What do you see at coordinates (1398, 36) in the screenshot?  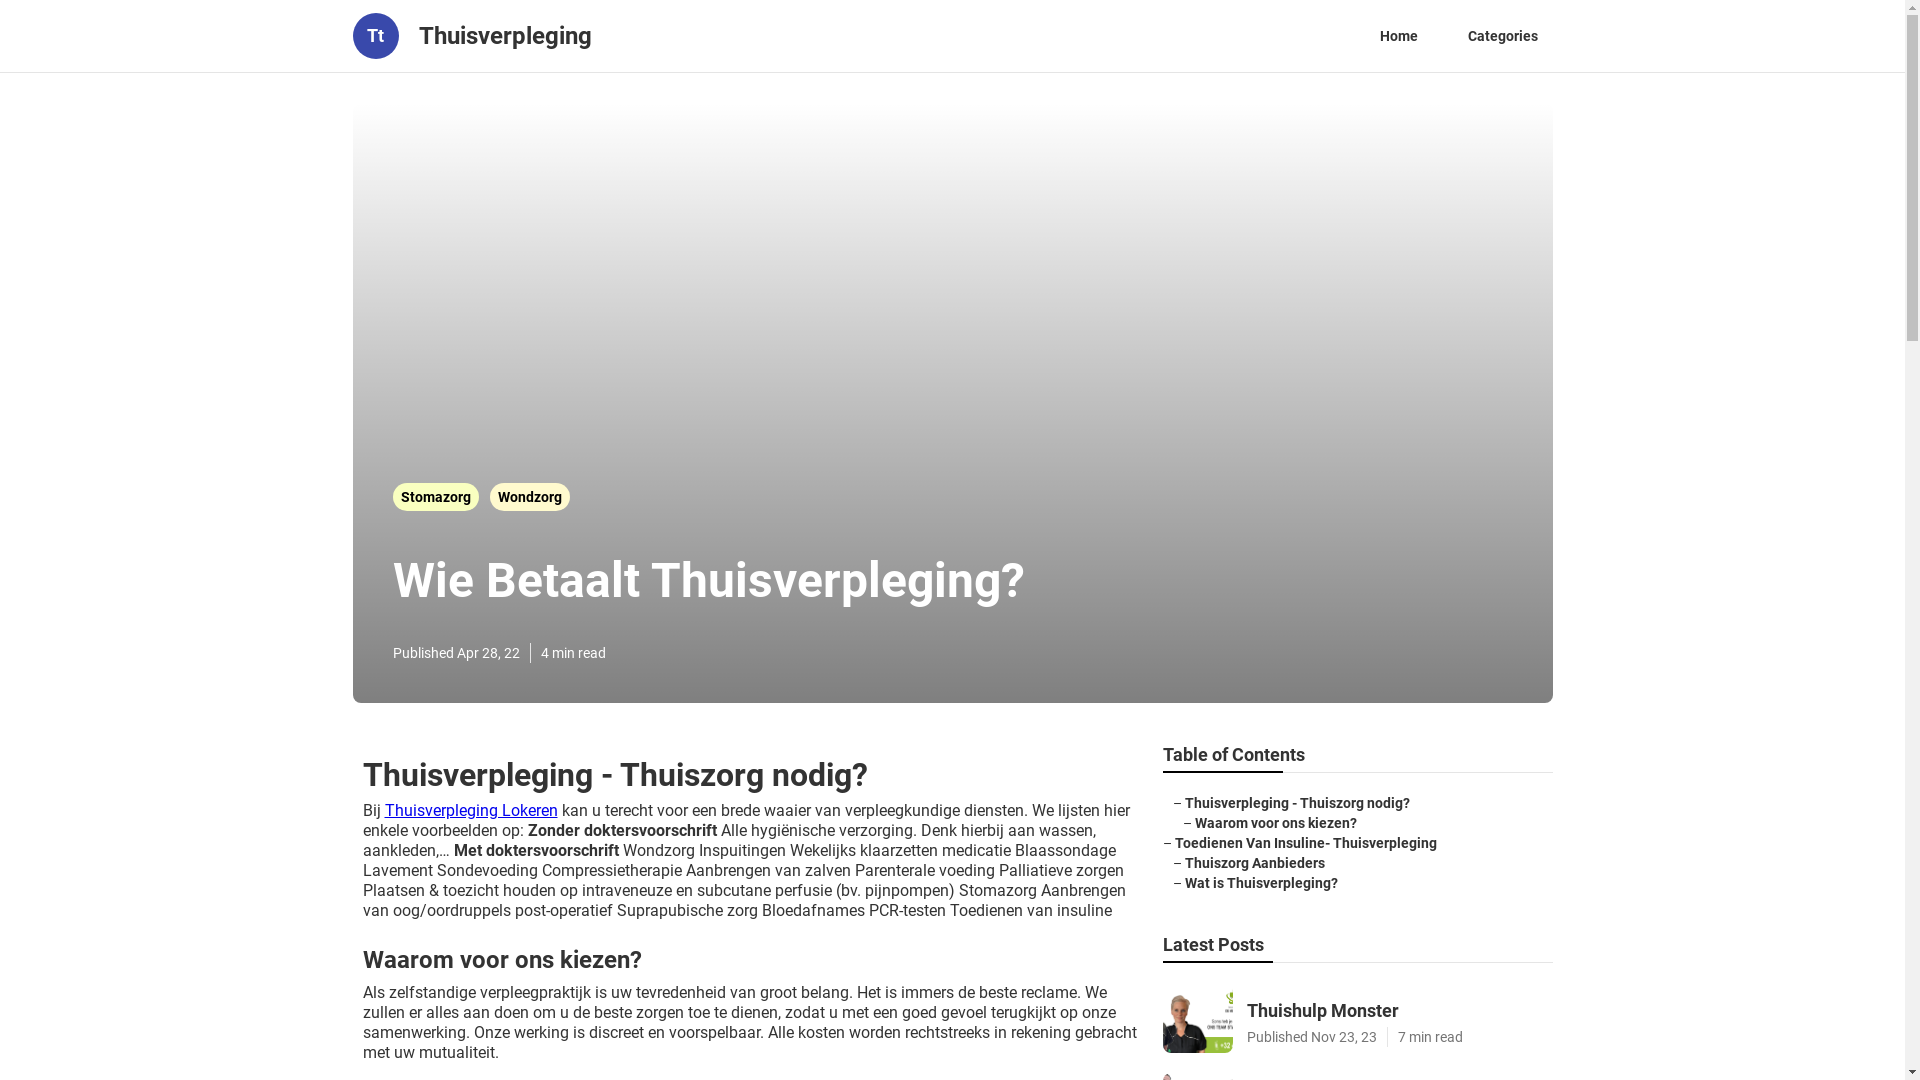 I see `Home` at bounding box center [1398, 36].